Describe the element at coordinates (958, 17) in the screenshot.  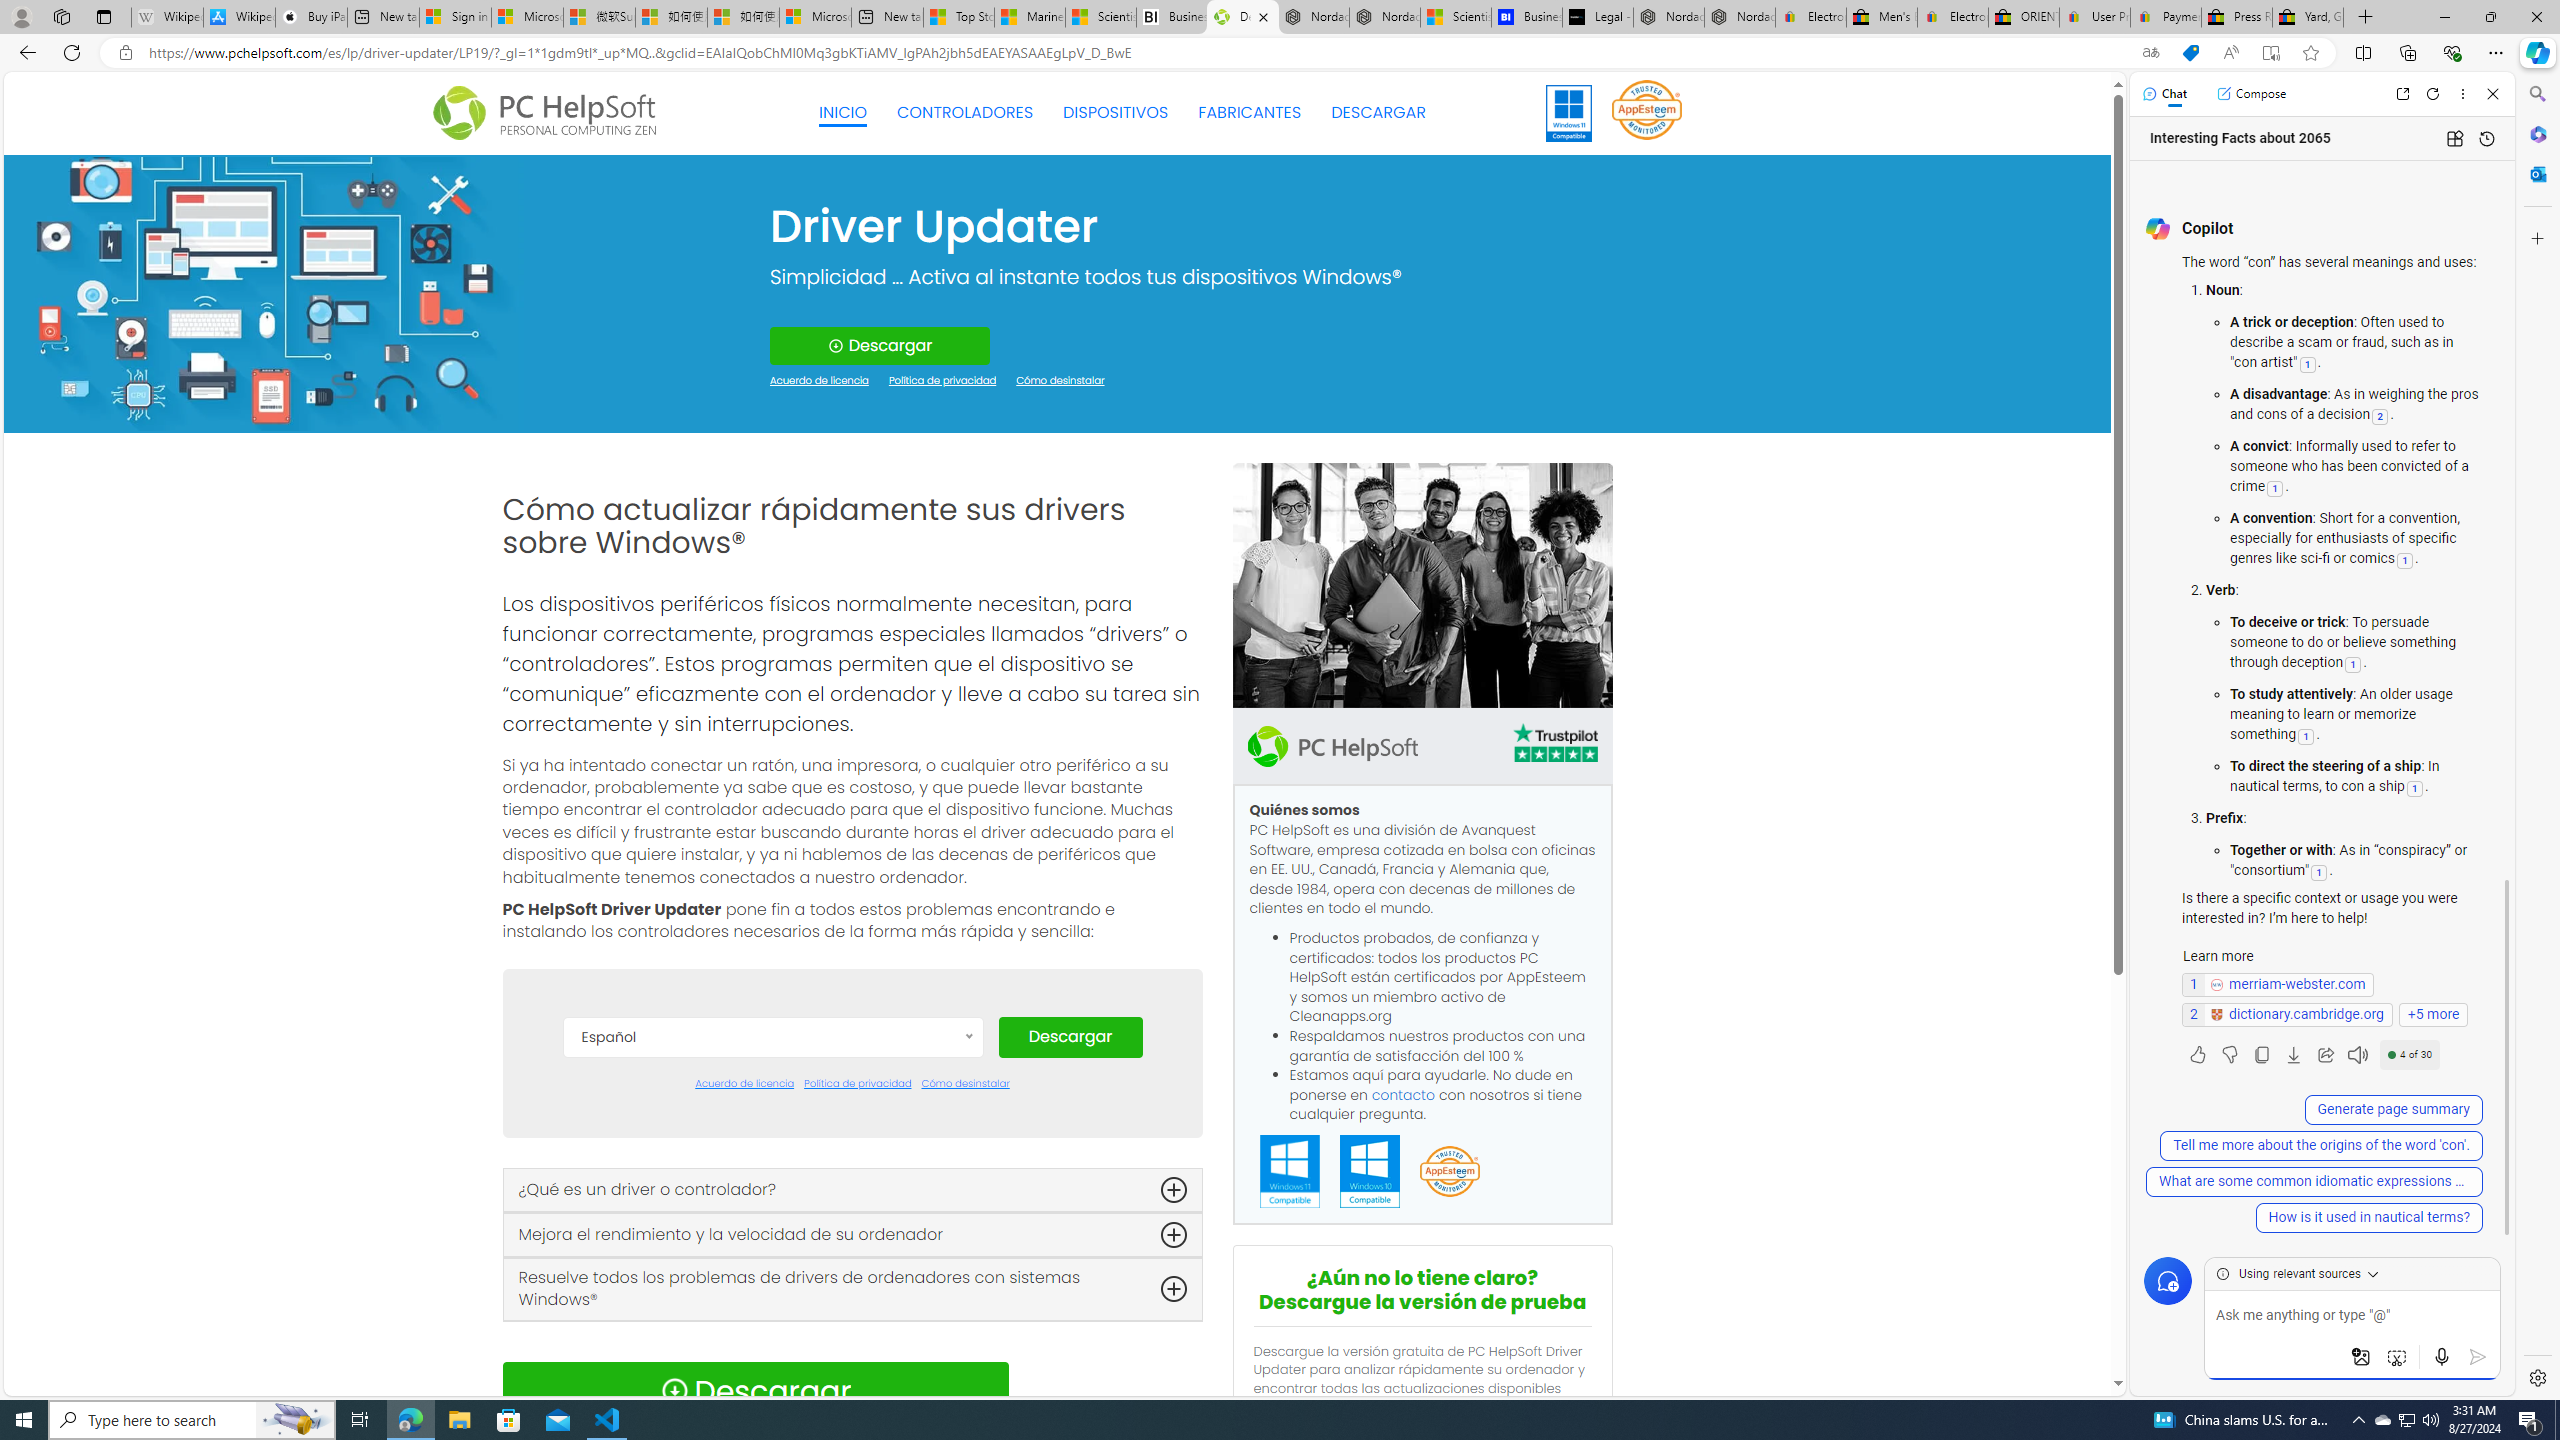
I see `Top Stories - MSN` at that location.